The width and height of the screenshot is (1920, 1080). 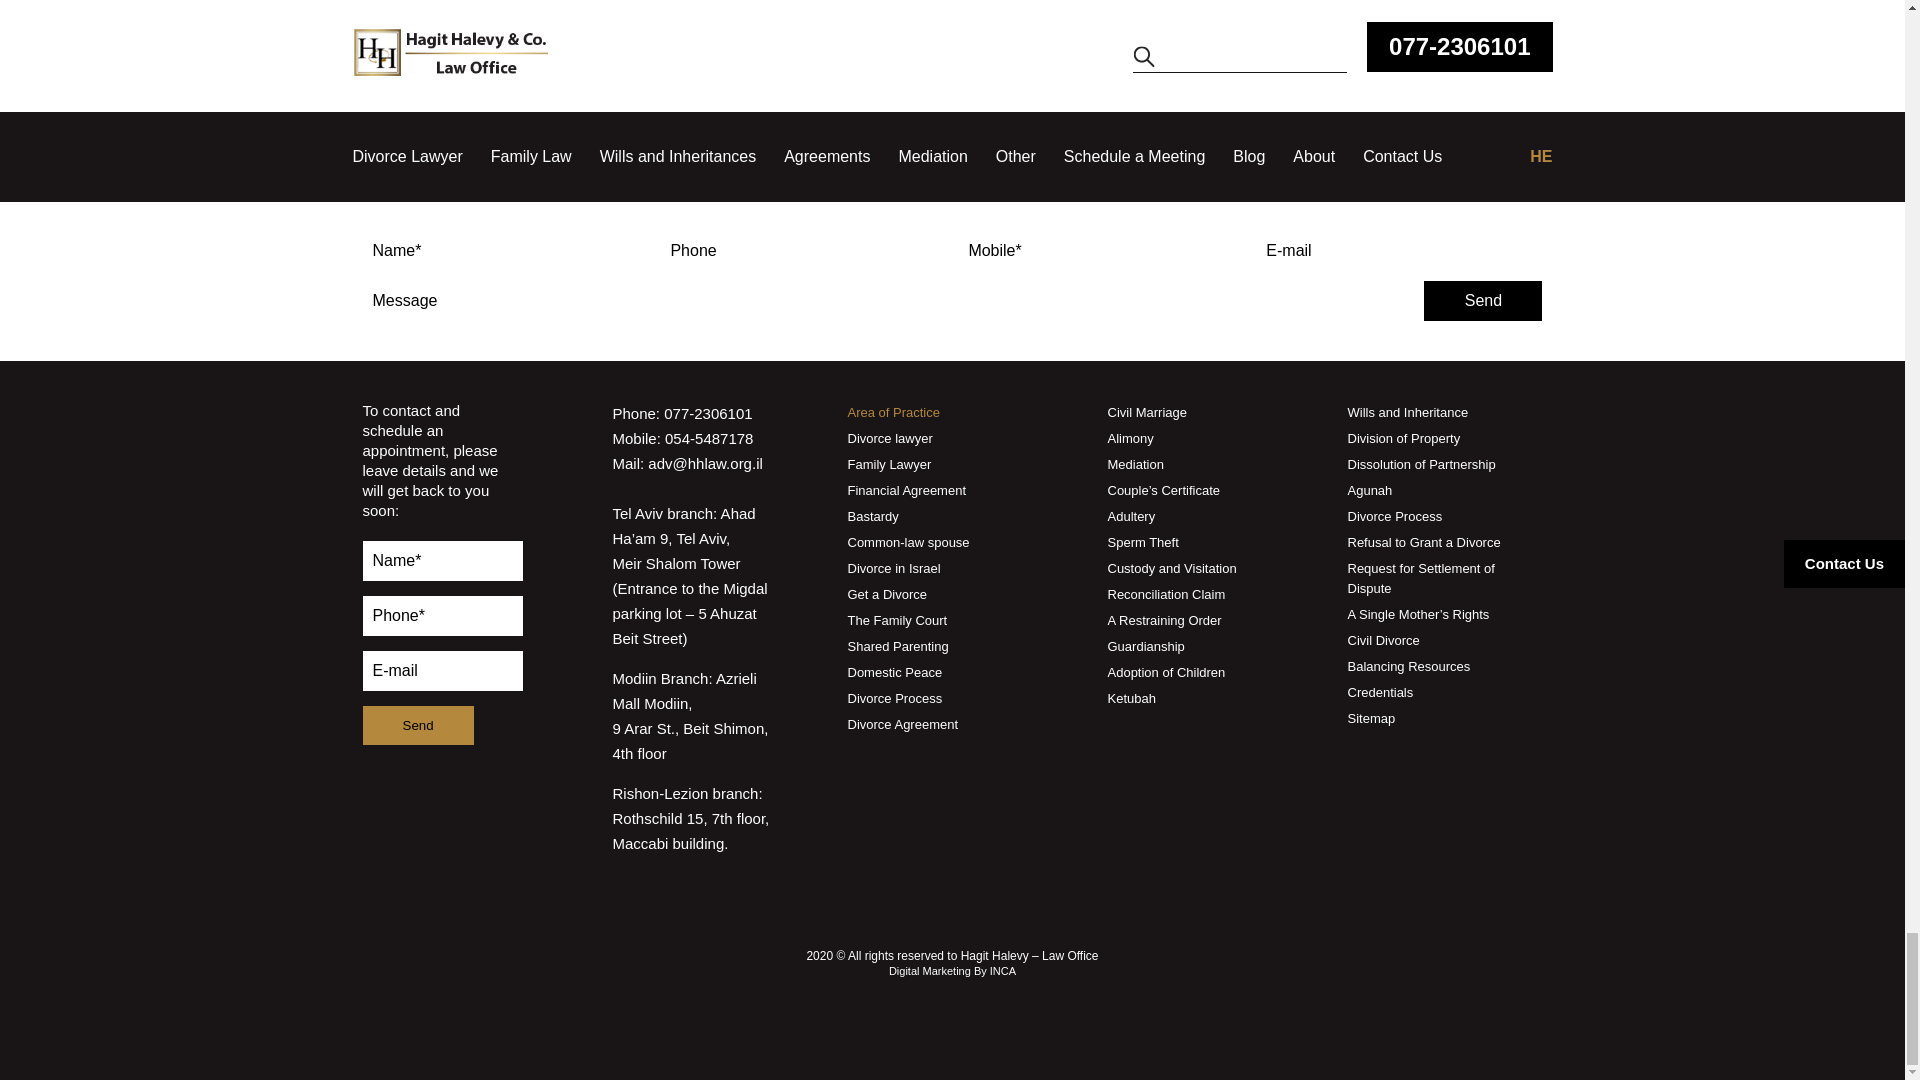 I want to click on Send, so click(x=1482, y=300).